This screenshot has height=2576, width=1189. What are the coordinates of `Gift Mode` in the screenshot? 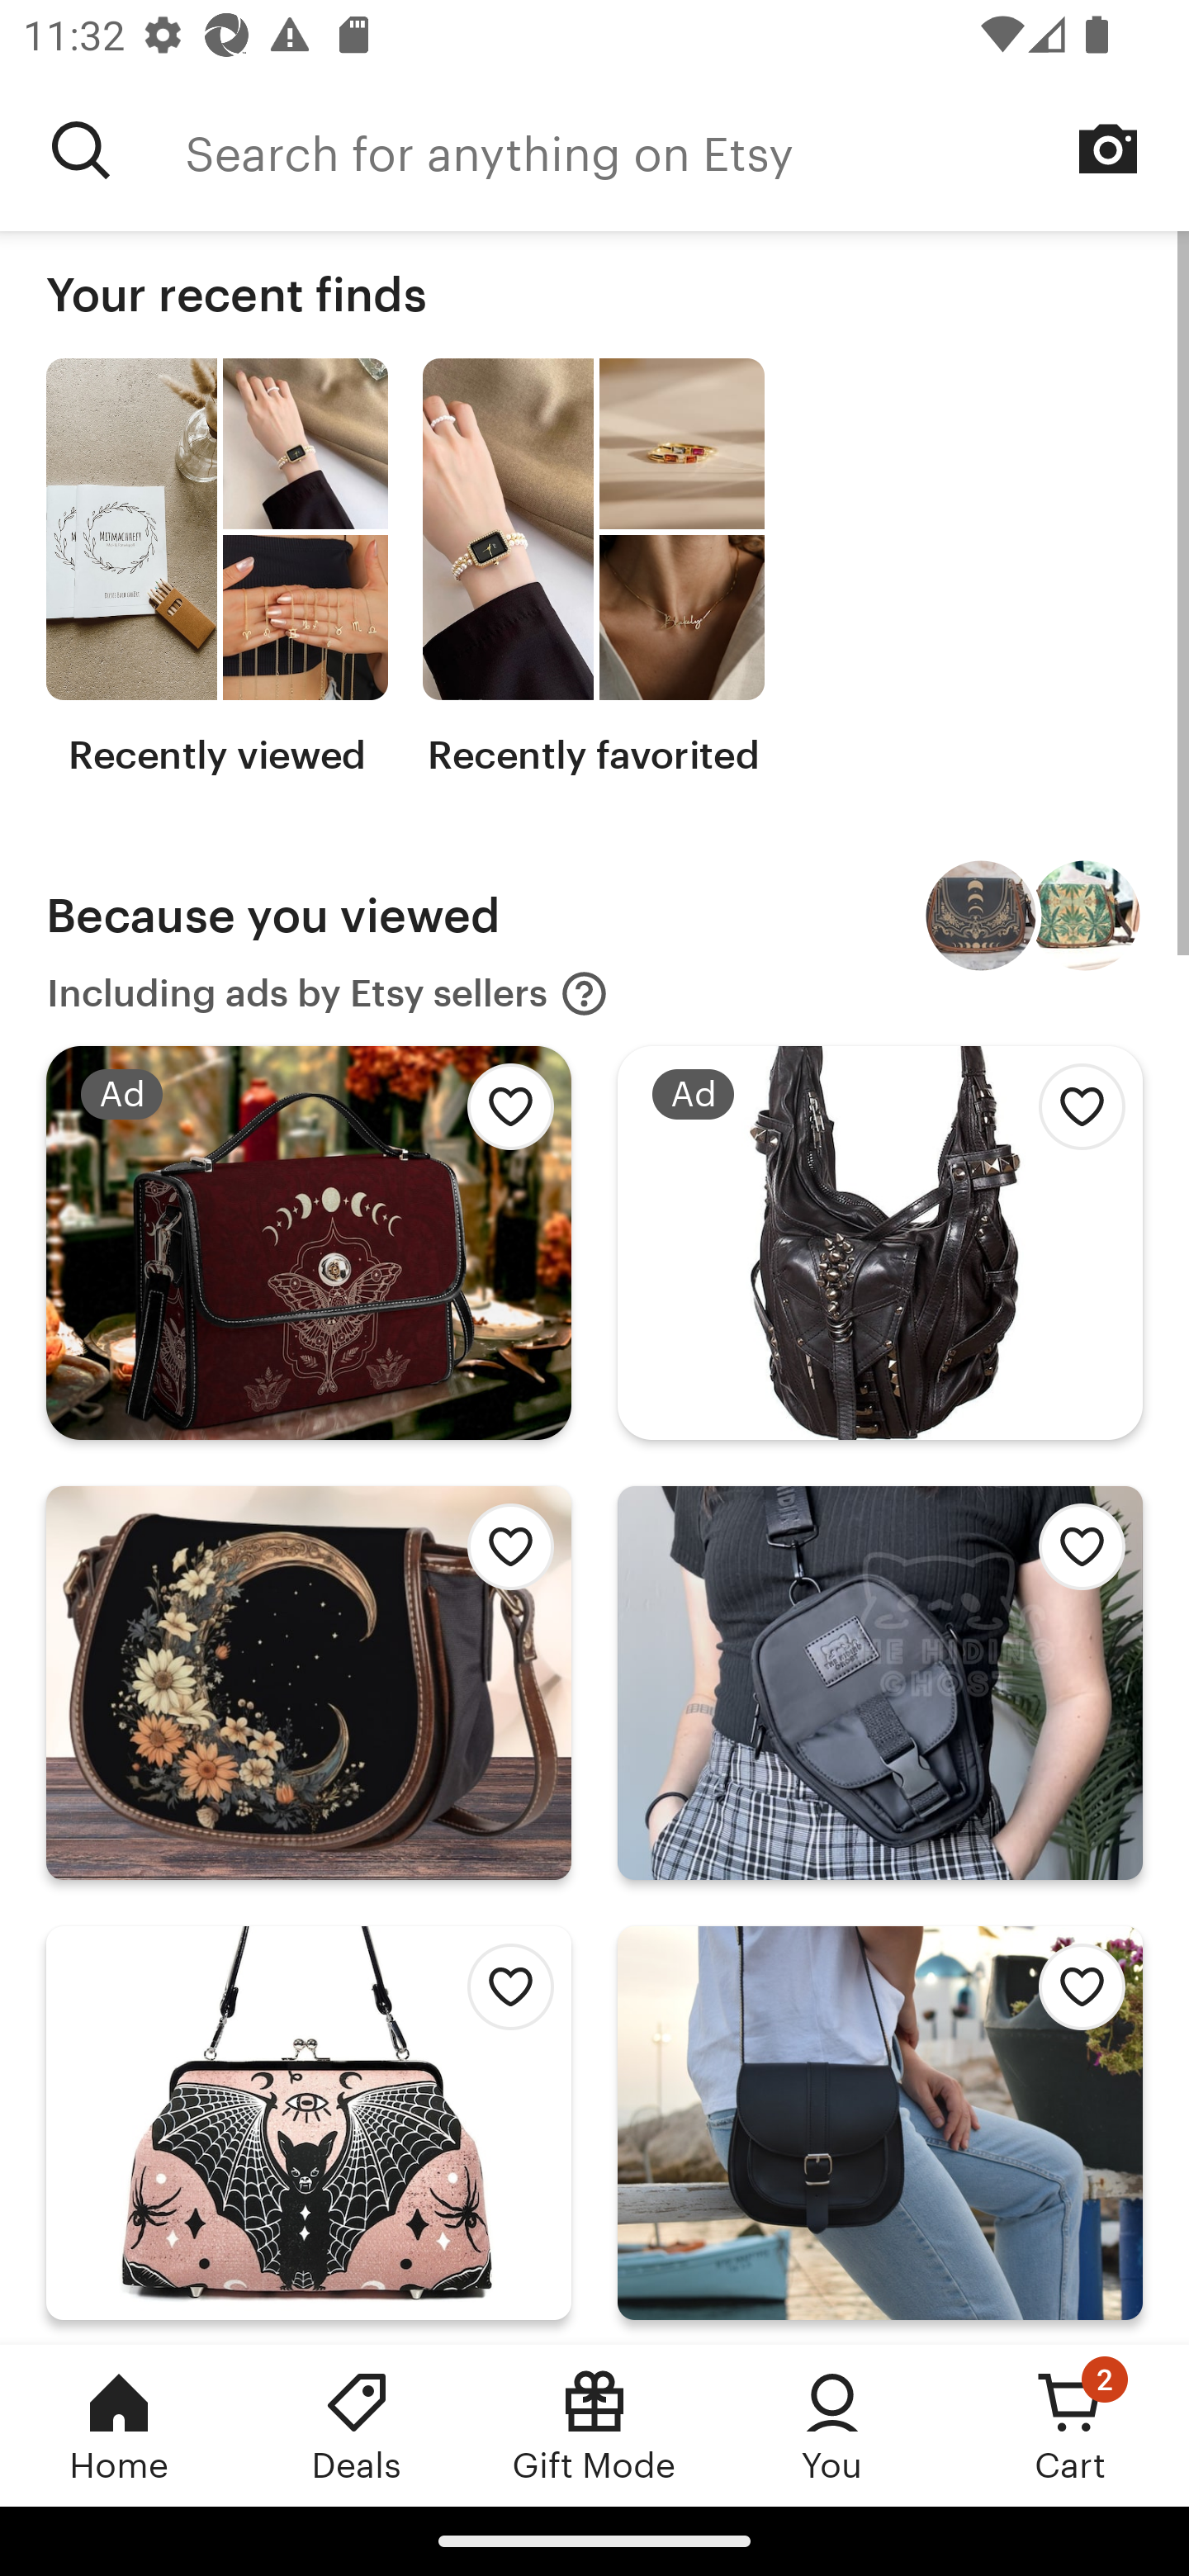 It's located at (594, 2425).